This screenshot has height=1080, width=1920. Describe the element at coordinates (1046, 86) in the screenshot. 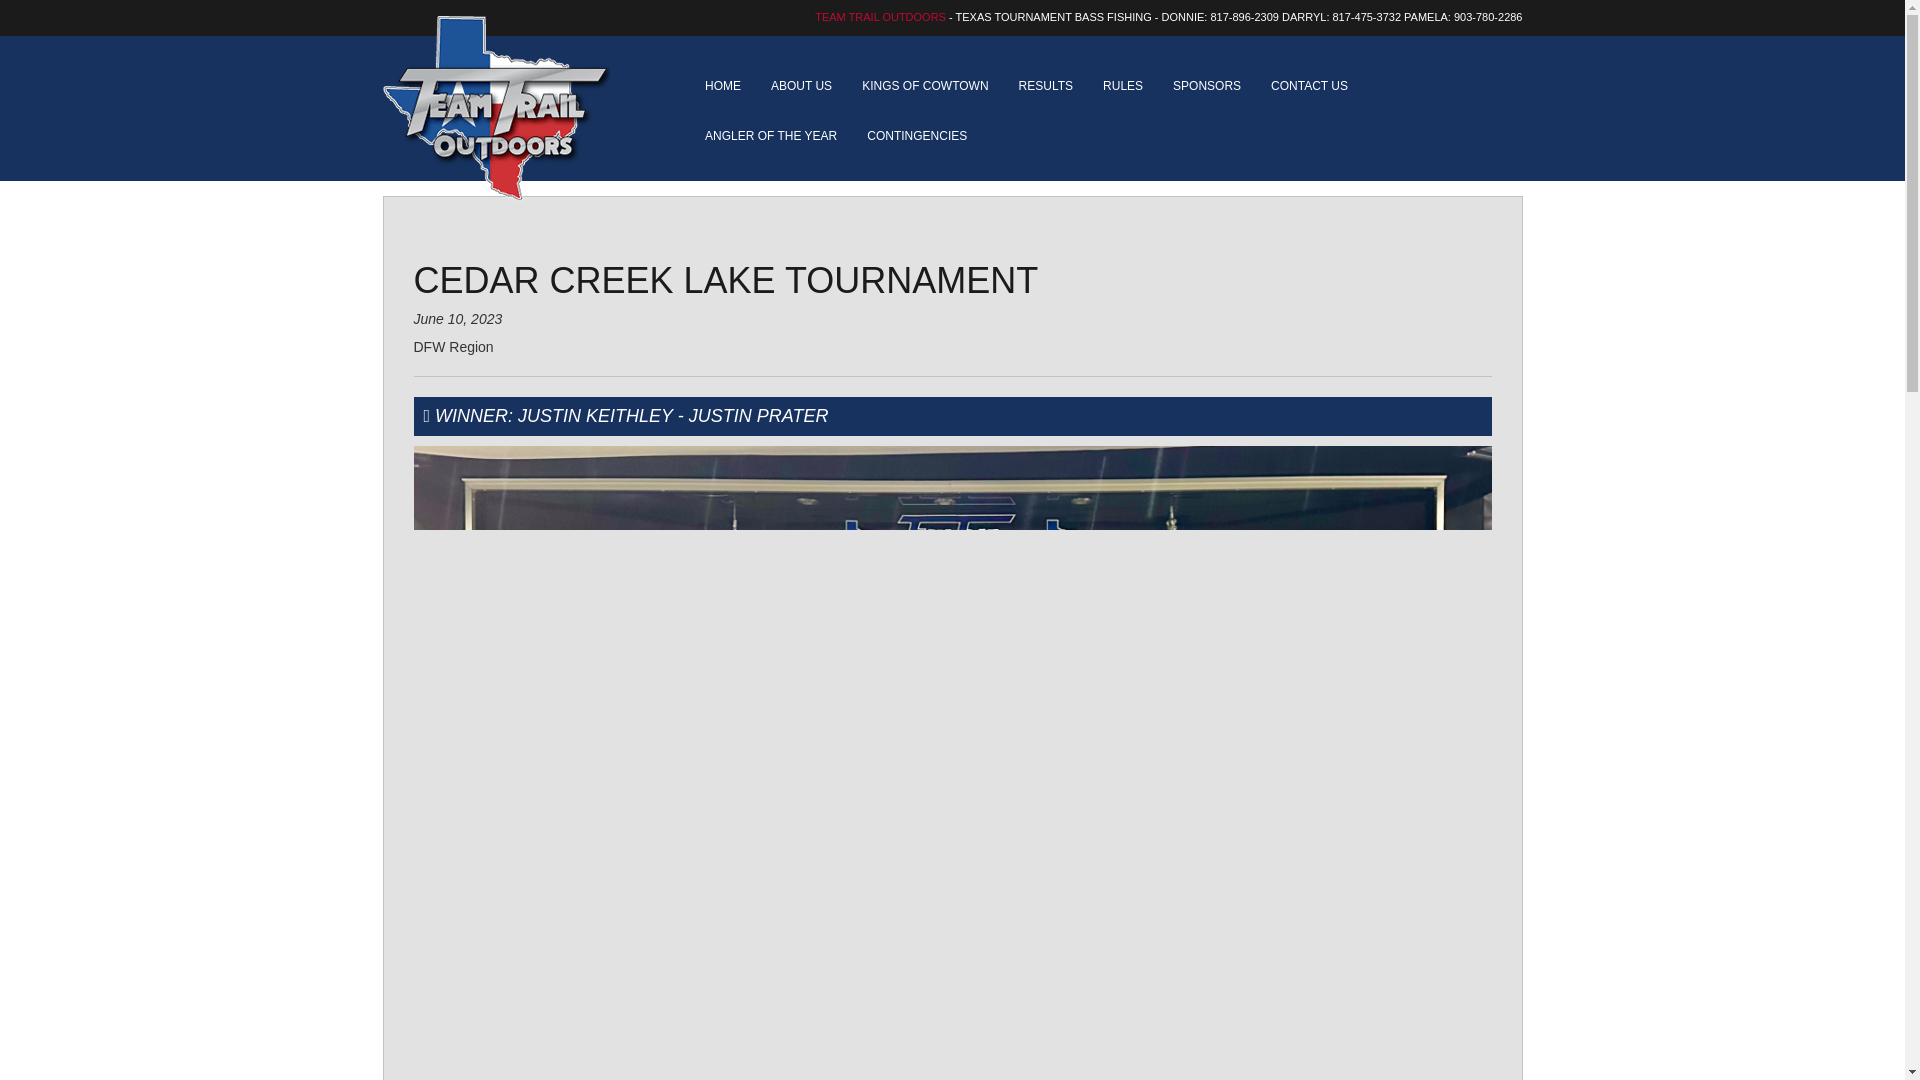

I see `RESULTS` at that location.